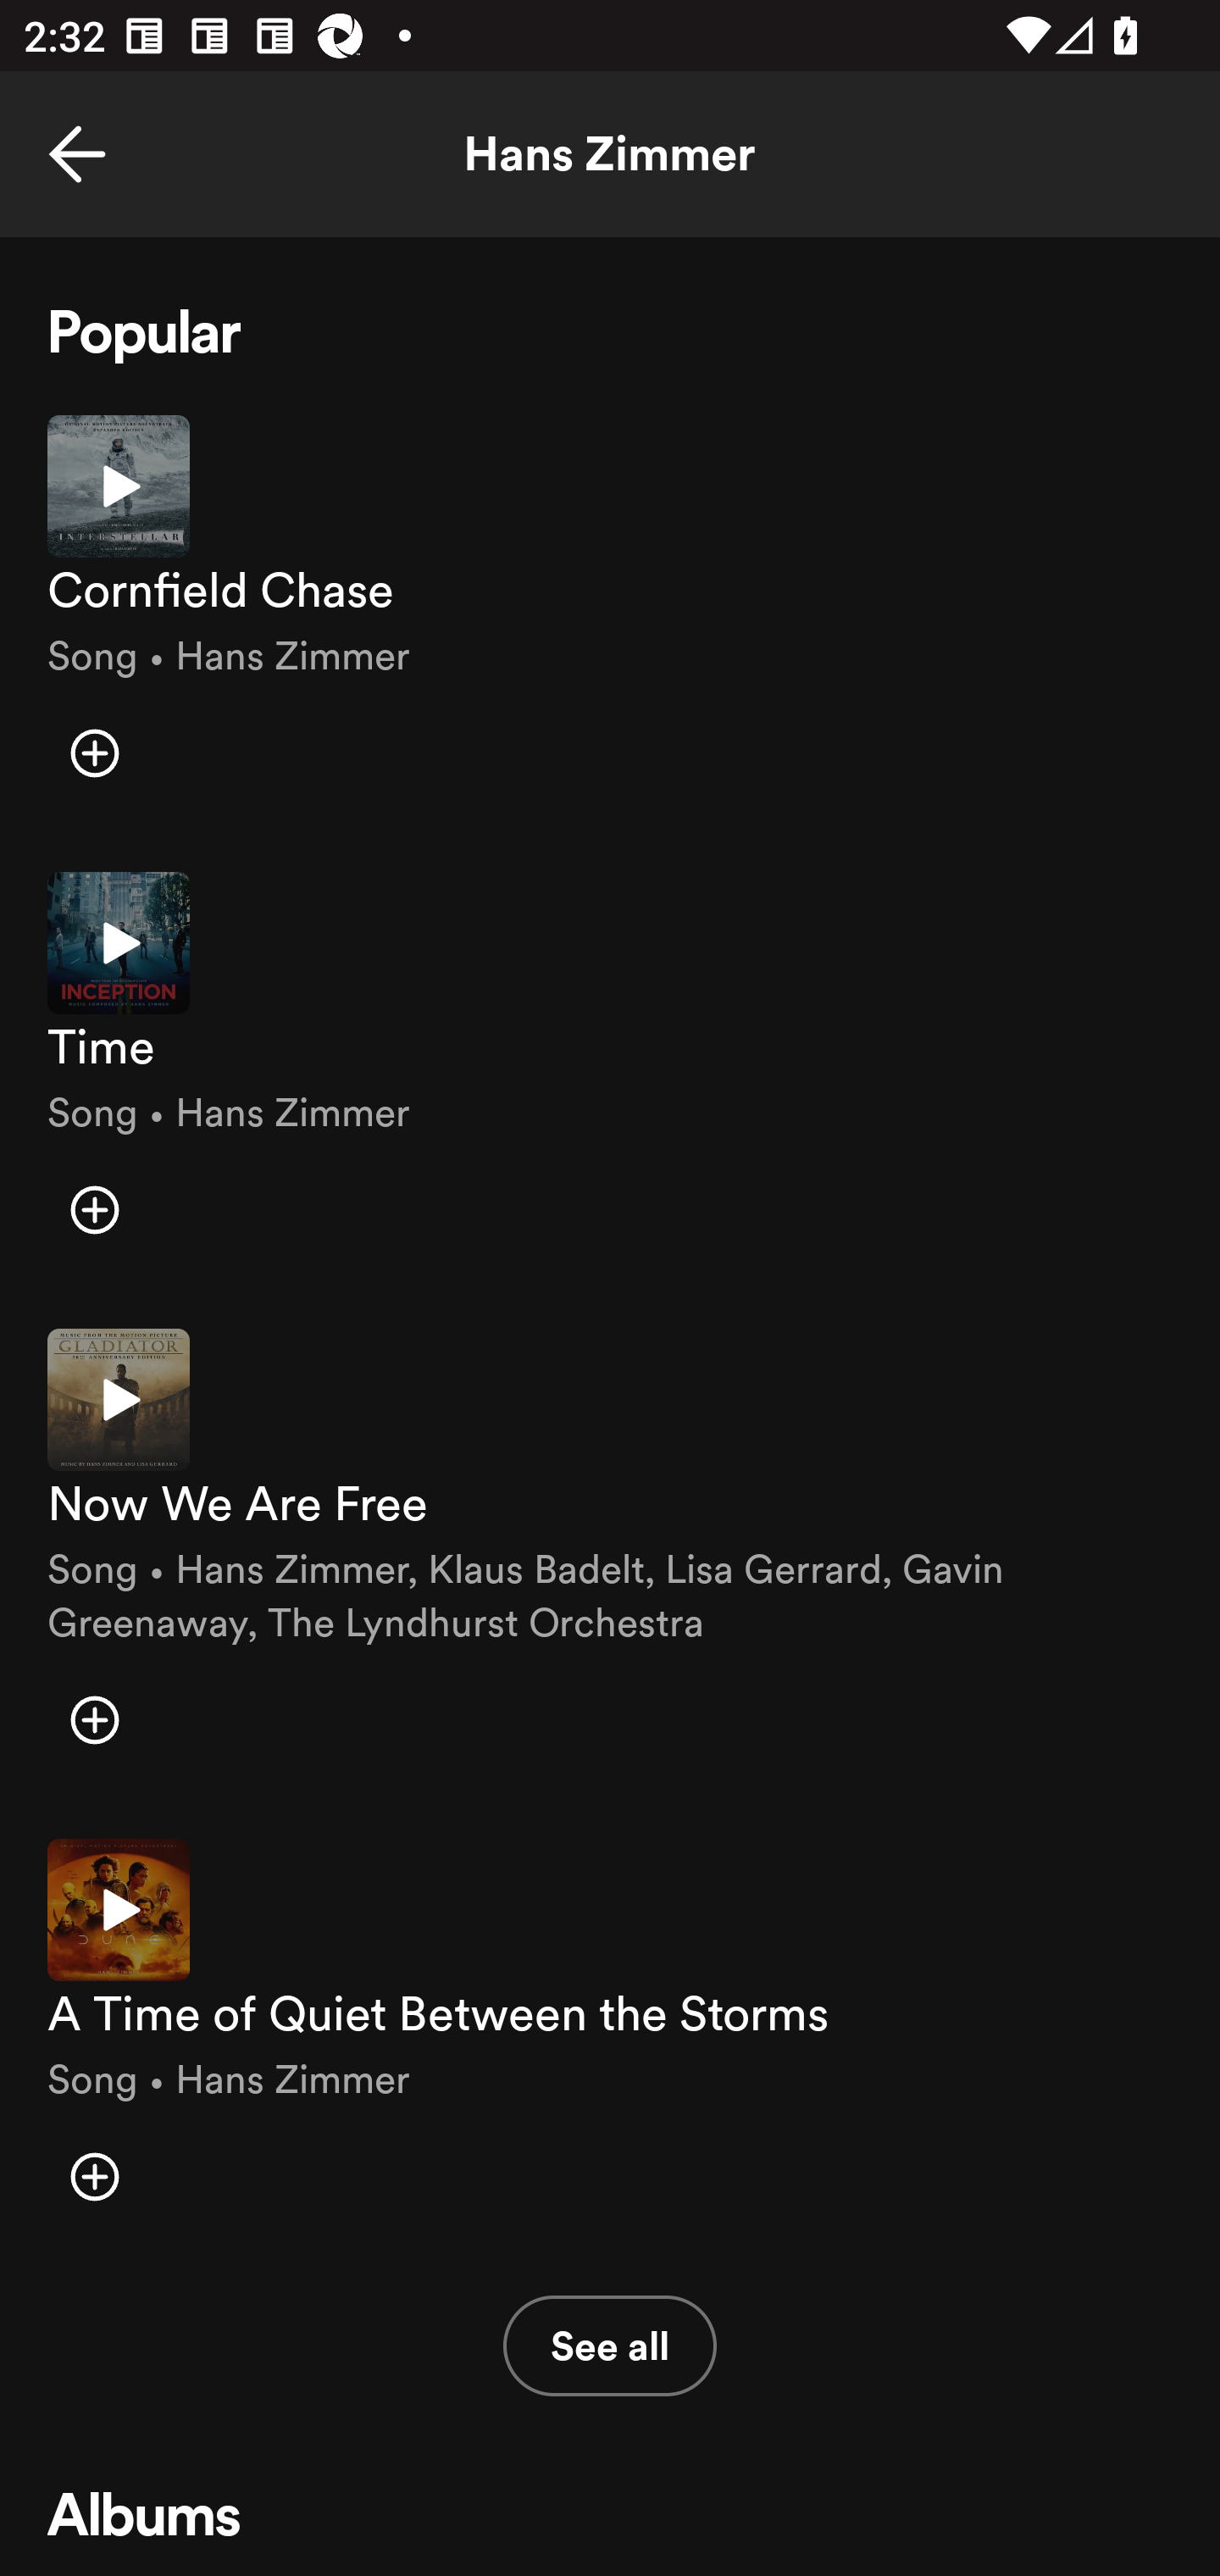  I want to click on Add item, so click(94, 2176).